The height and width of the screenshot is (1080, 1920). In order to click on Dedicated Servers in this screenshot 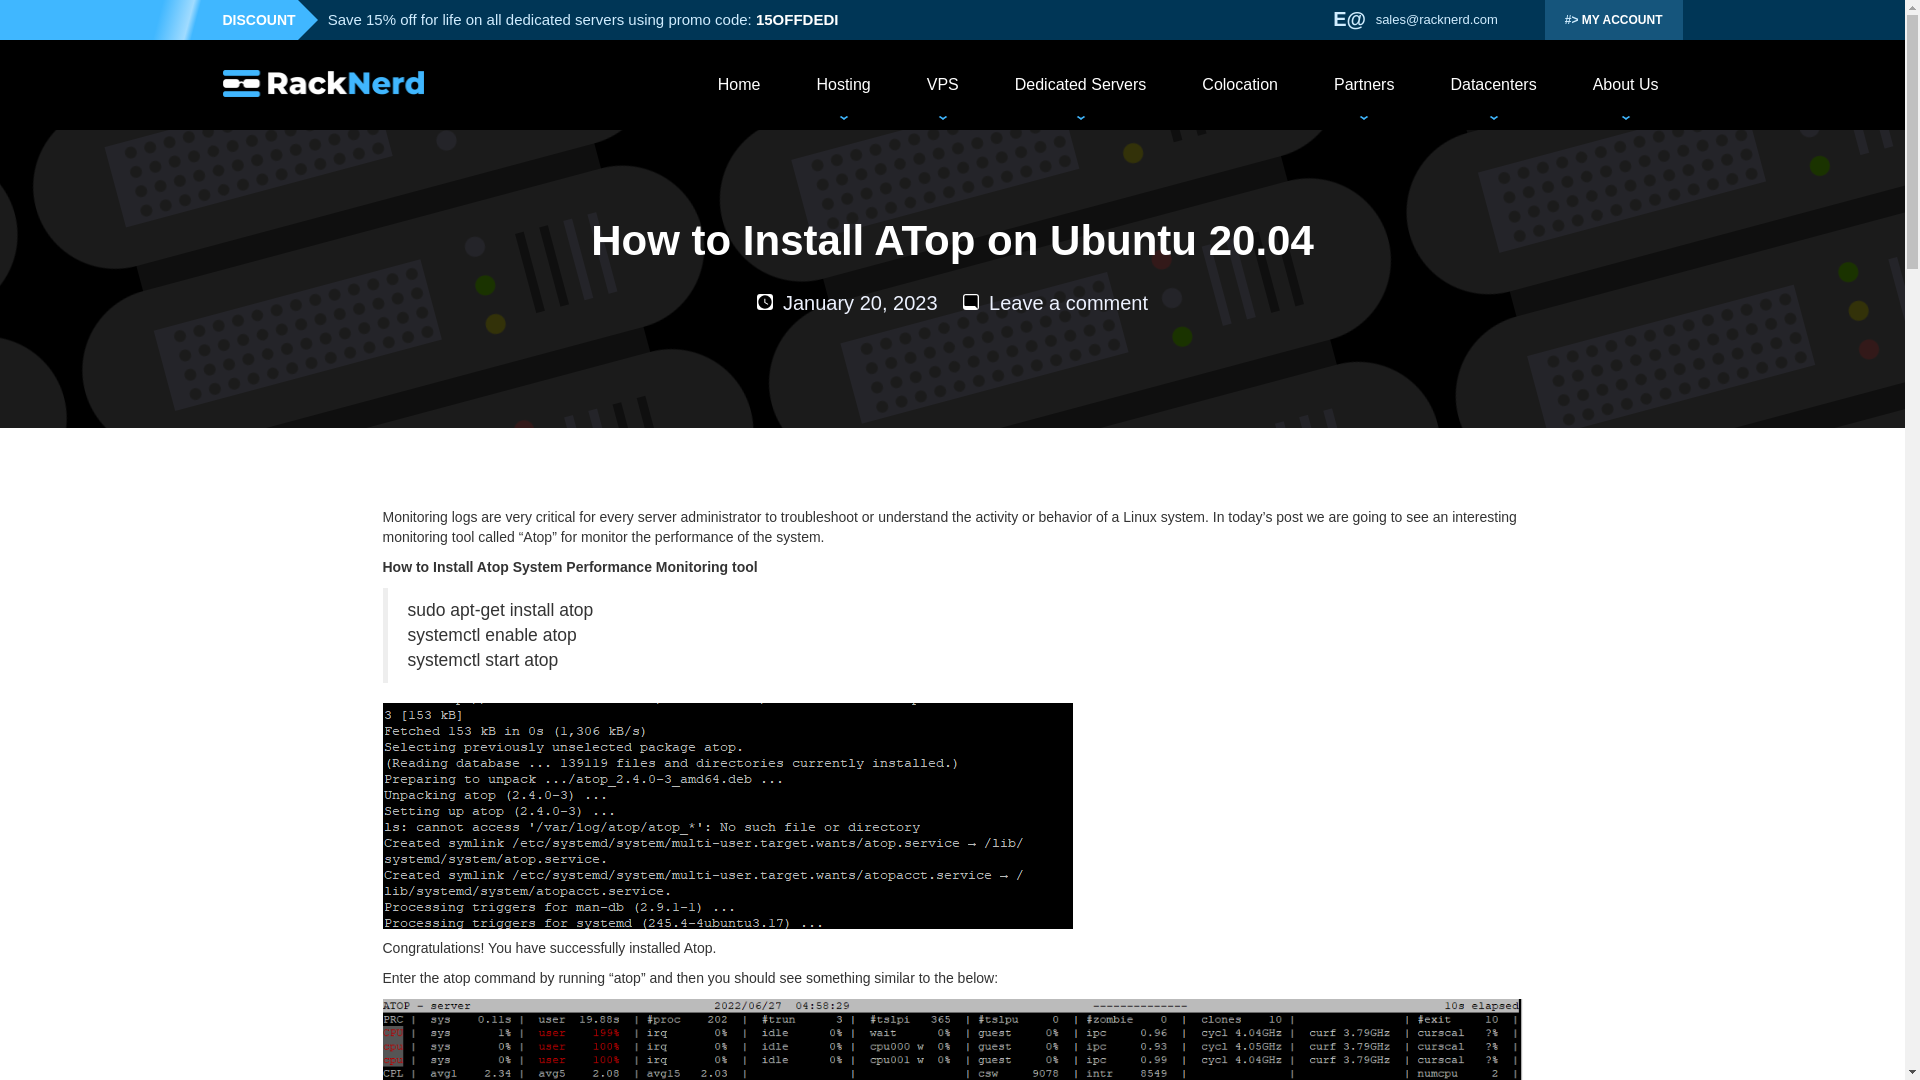, I will do `click(1080, 84)`.